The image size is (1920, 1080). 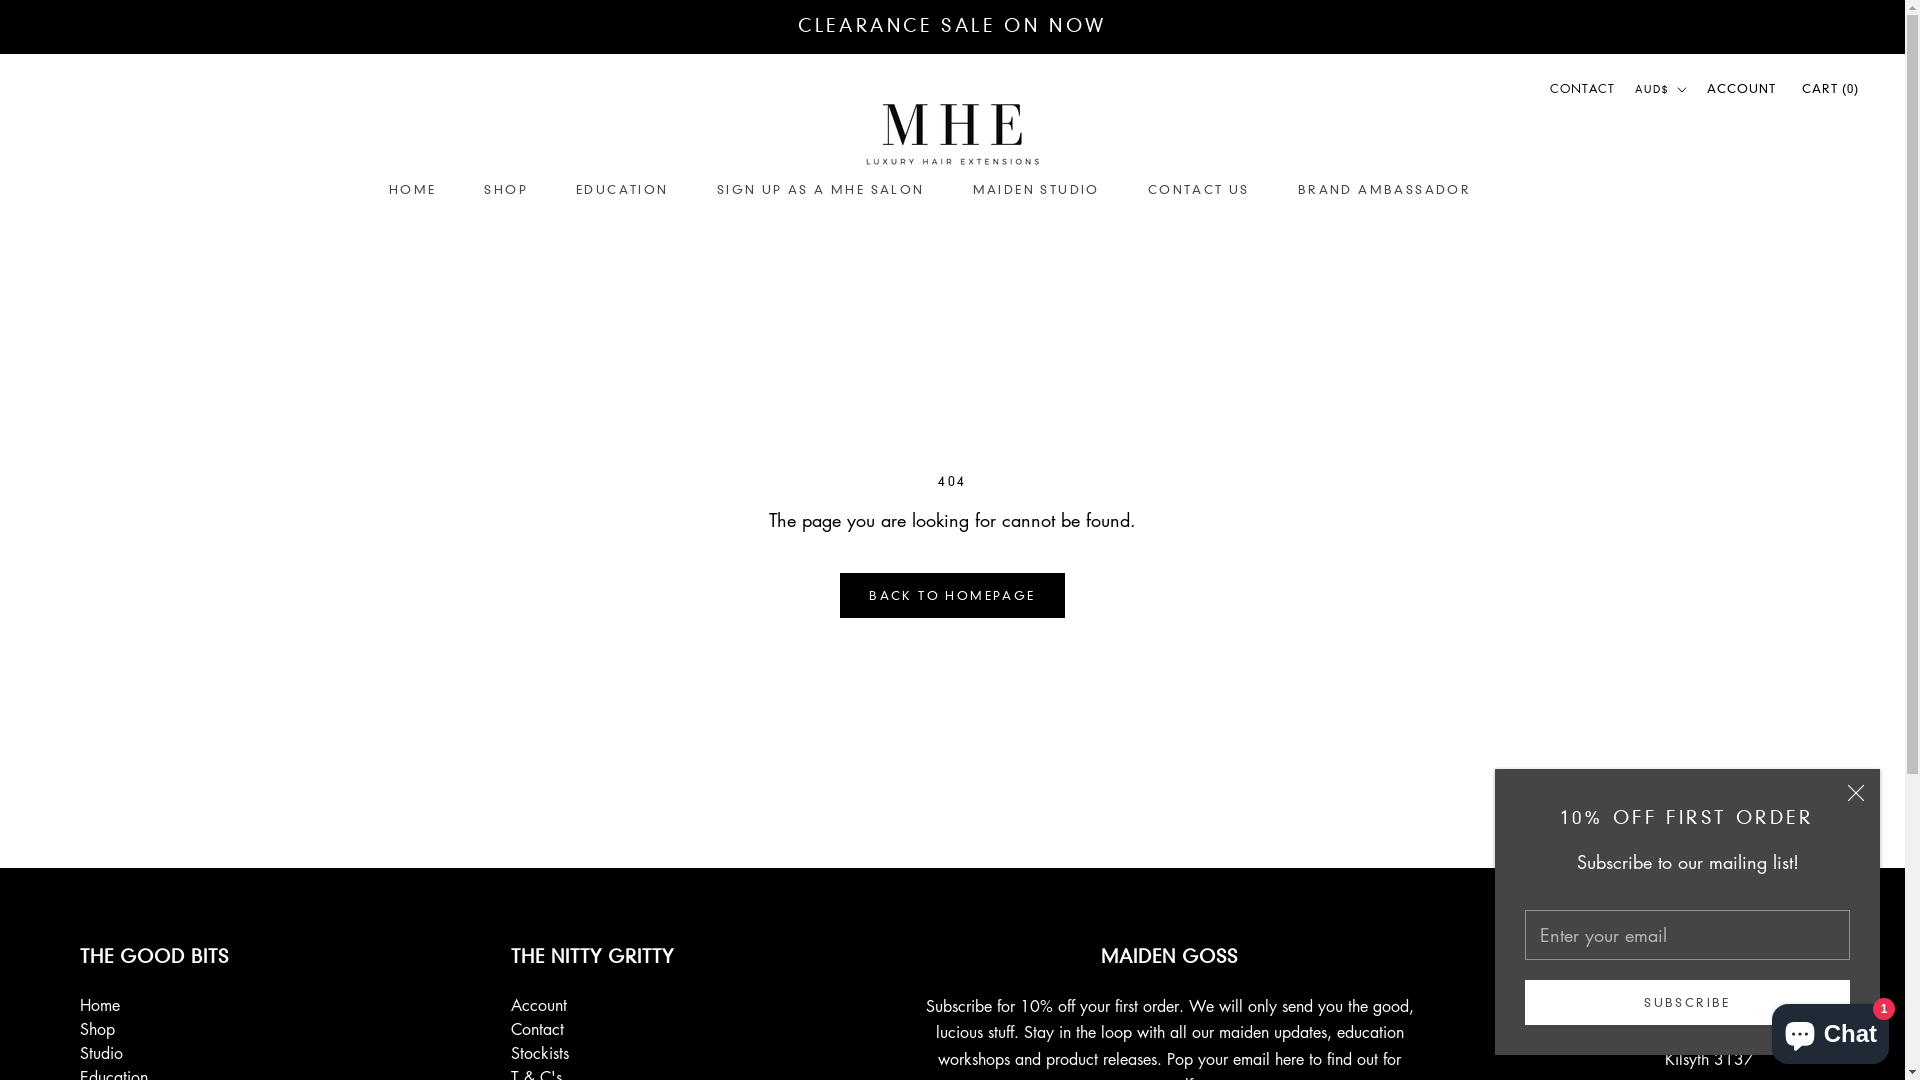 I want to click on CZK, so click(x=1698, y=768).